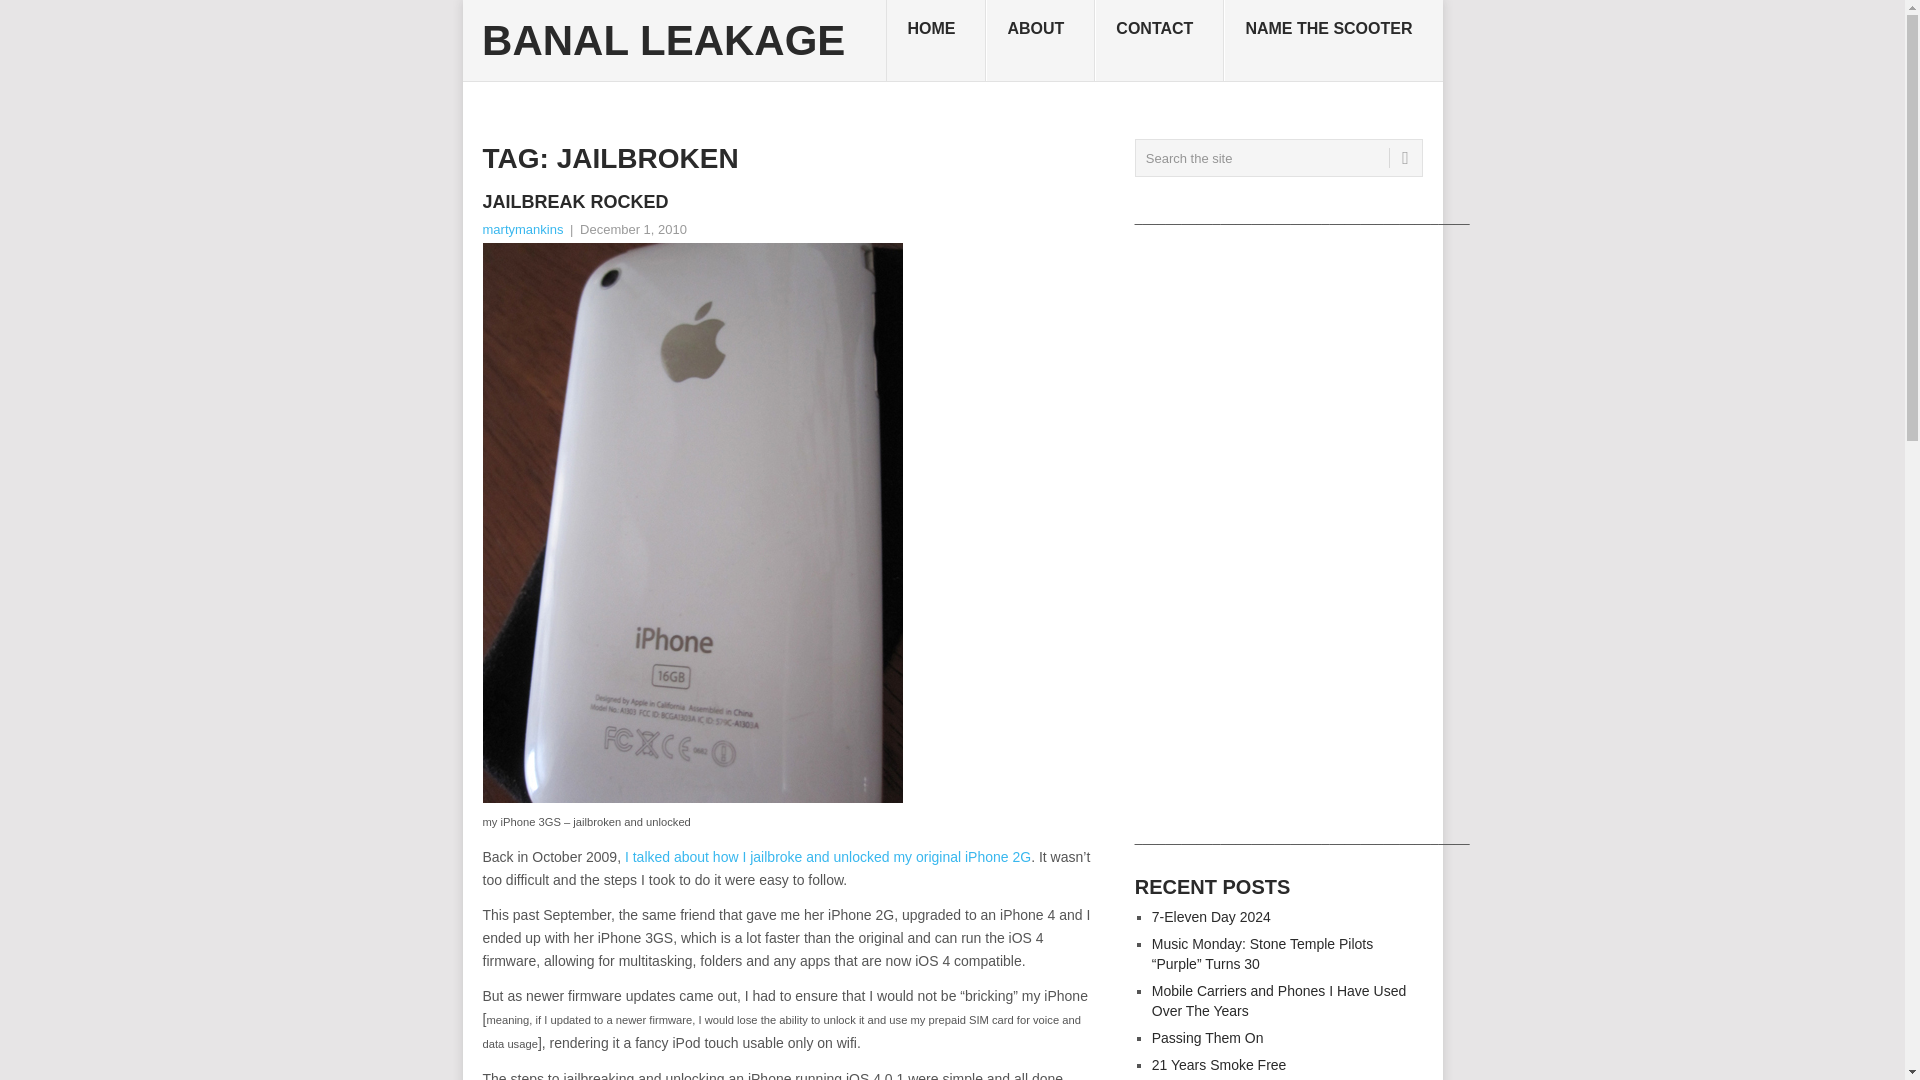 The width and height of the screenshot is (1920, 1080). I want to click on NAME THE SCOOTER, so click(1332, 41).